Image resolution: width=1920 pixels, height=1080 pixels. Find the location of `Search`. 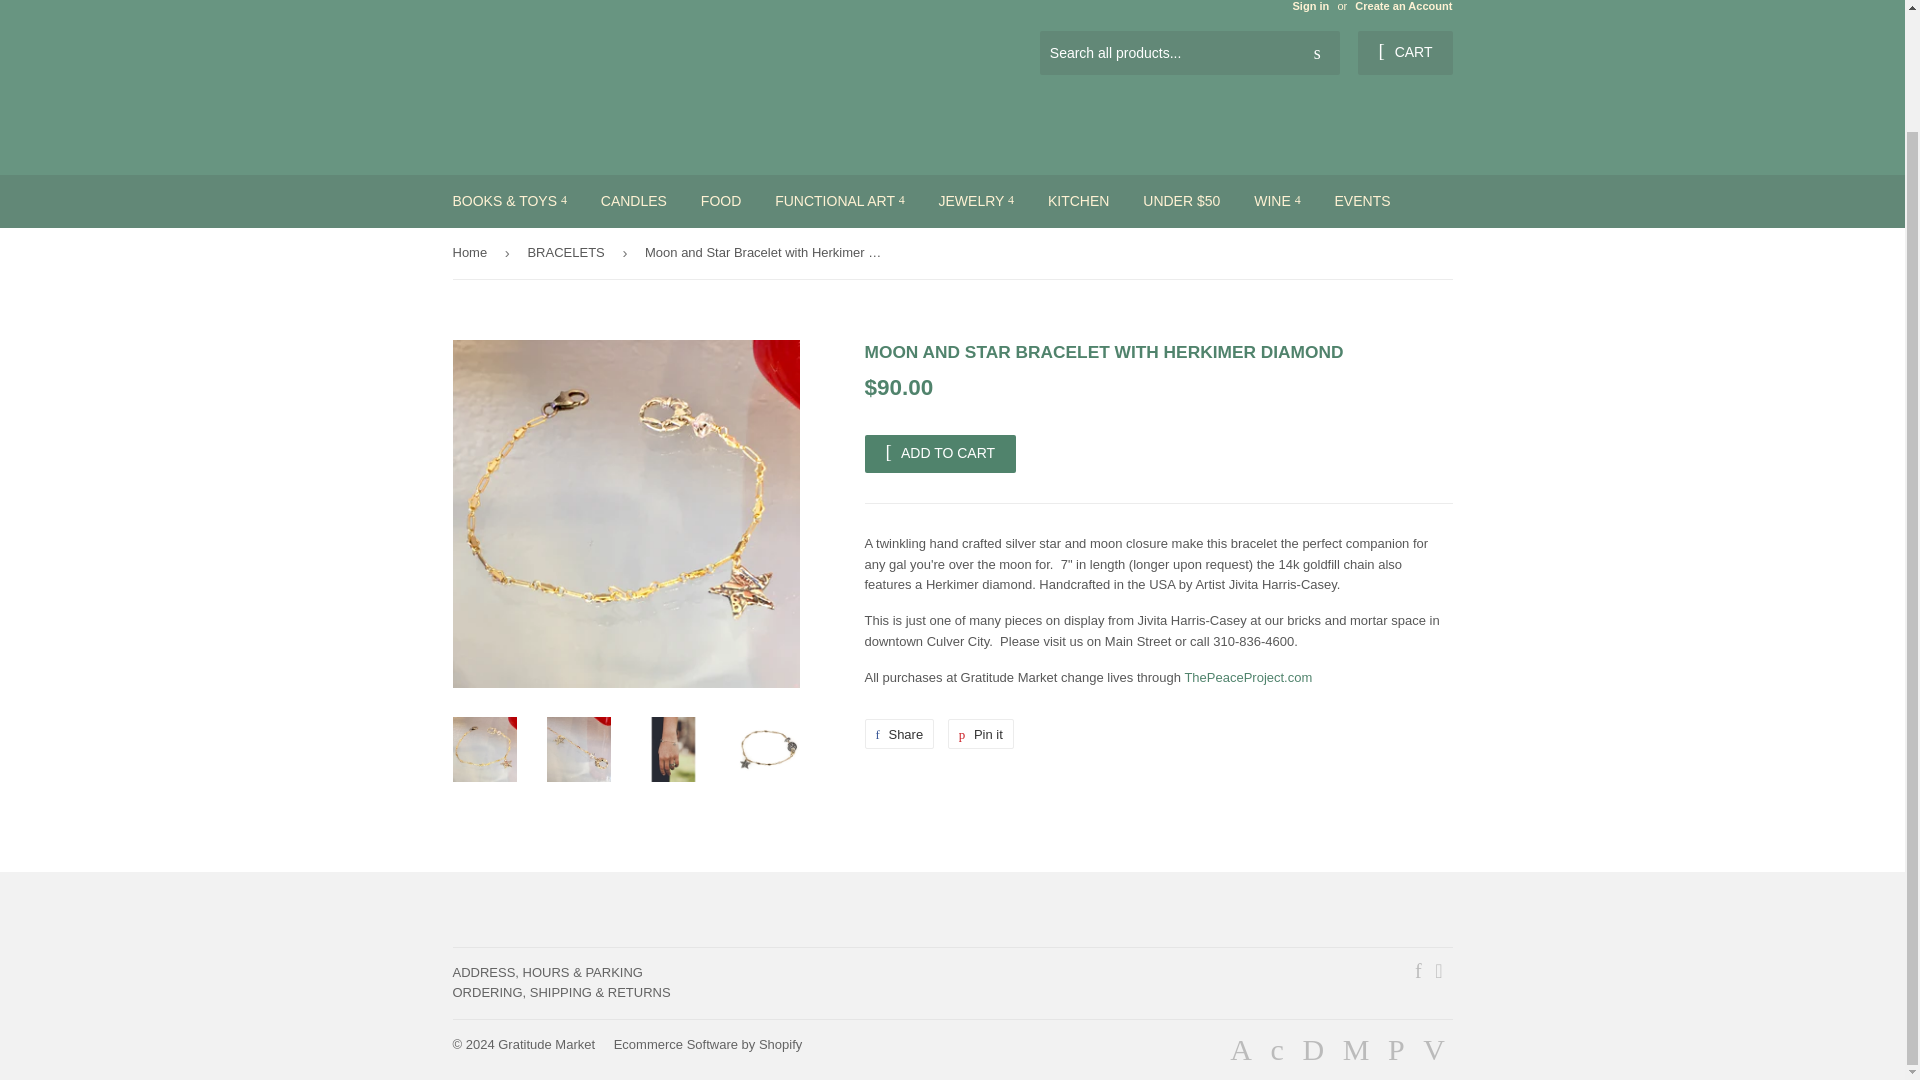

Search is located at coordinates (1317, 54).